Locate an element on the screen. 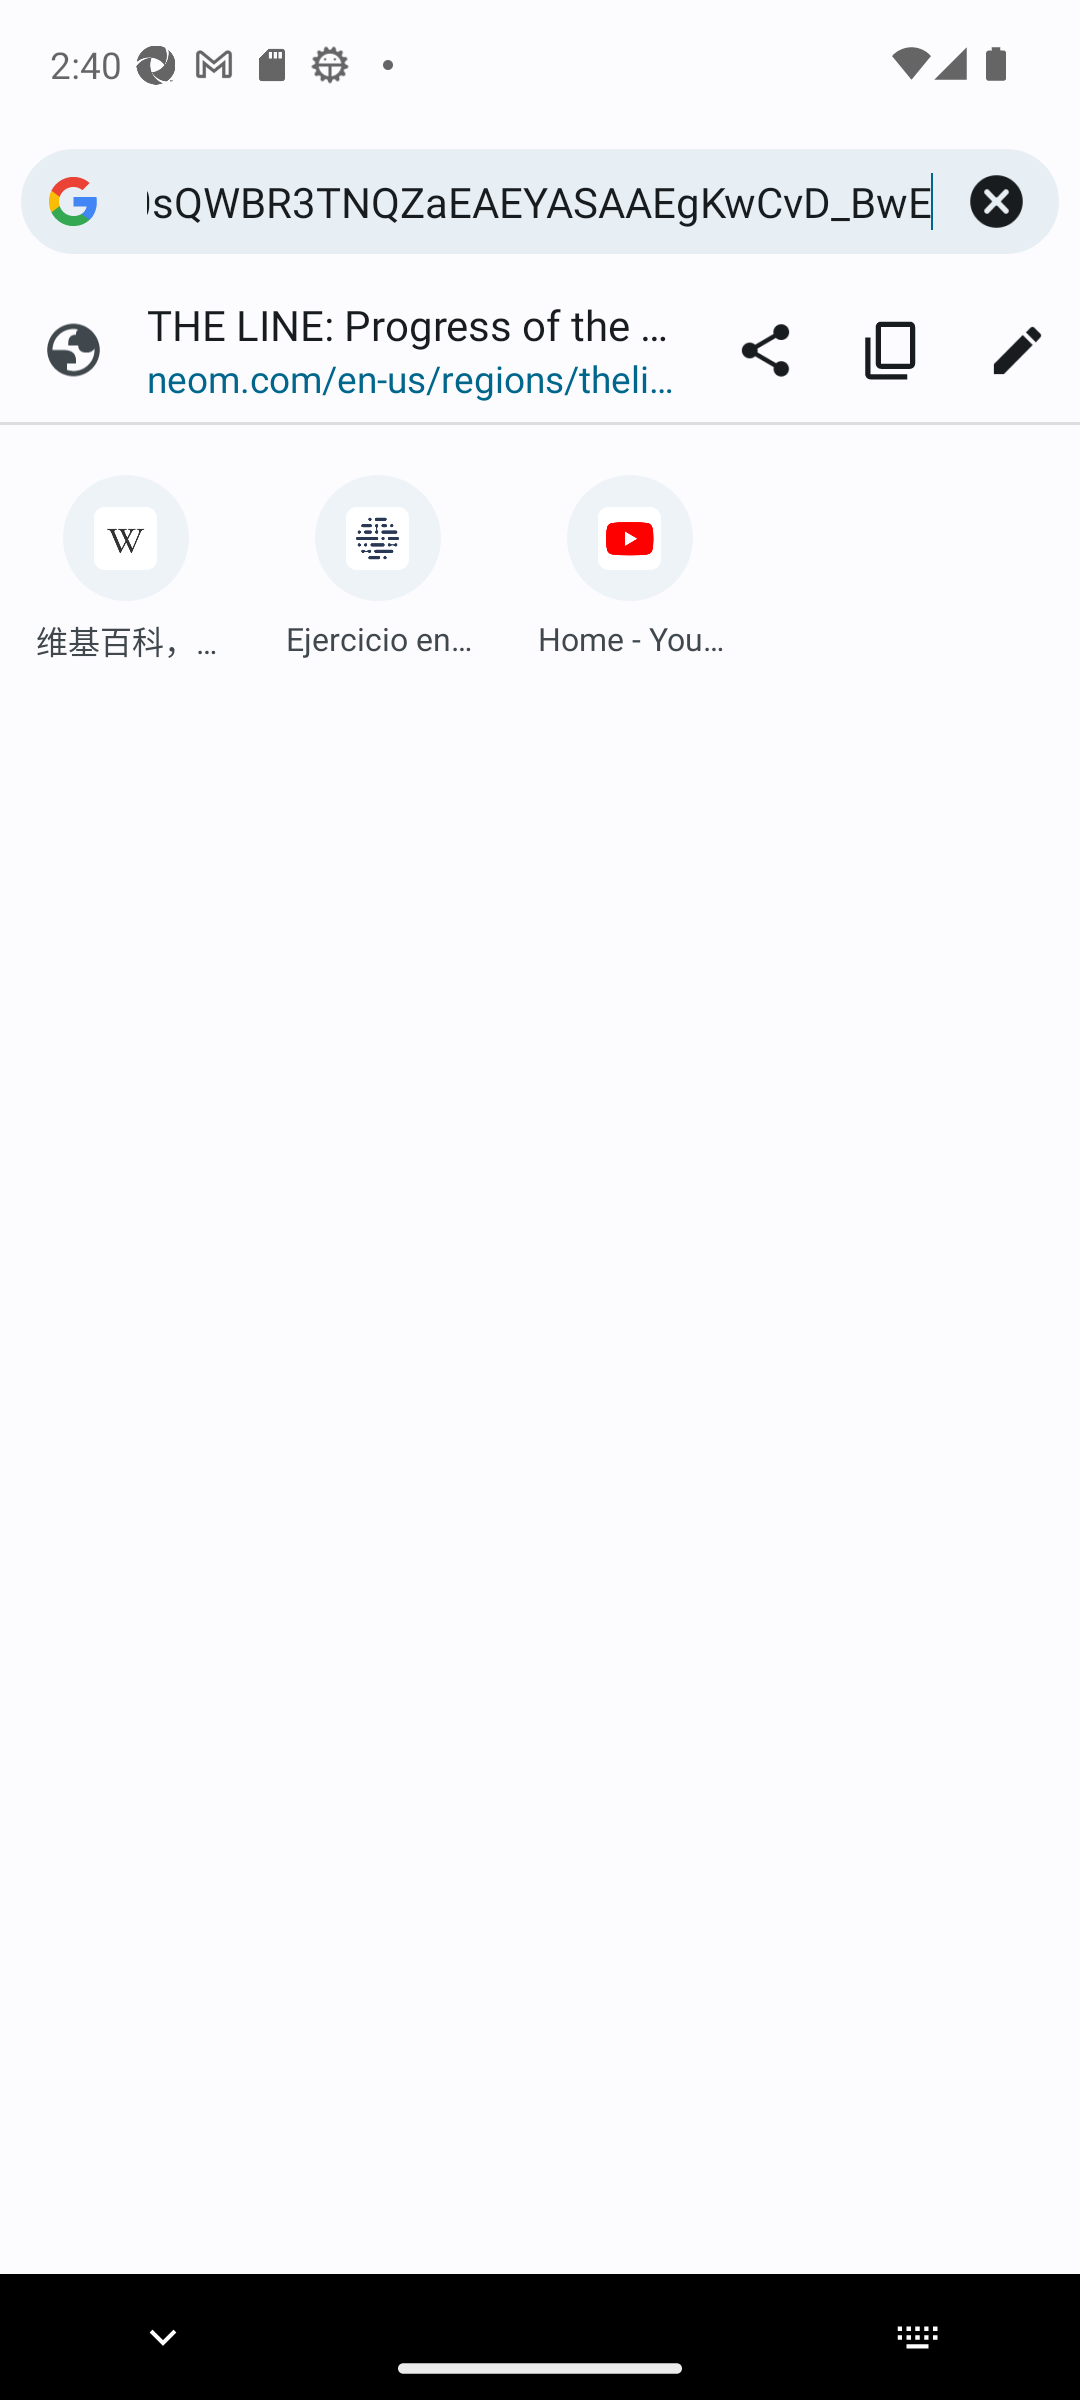 The width and height of the screenshot is (1080, 2400). Edit is located at coordinates (1016, 350).